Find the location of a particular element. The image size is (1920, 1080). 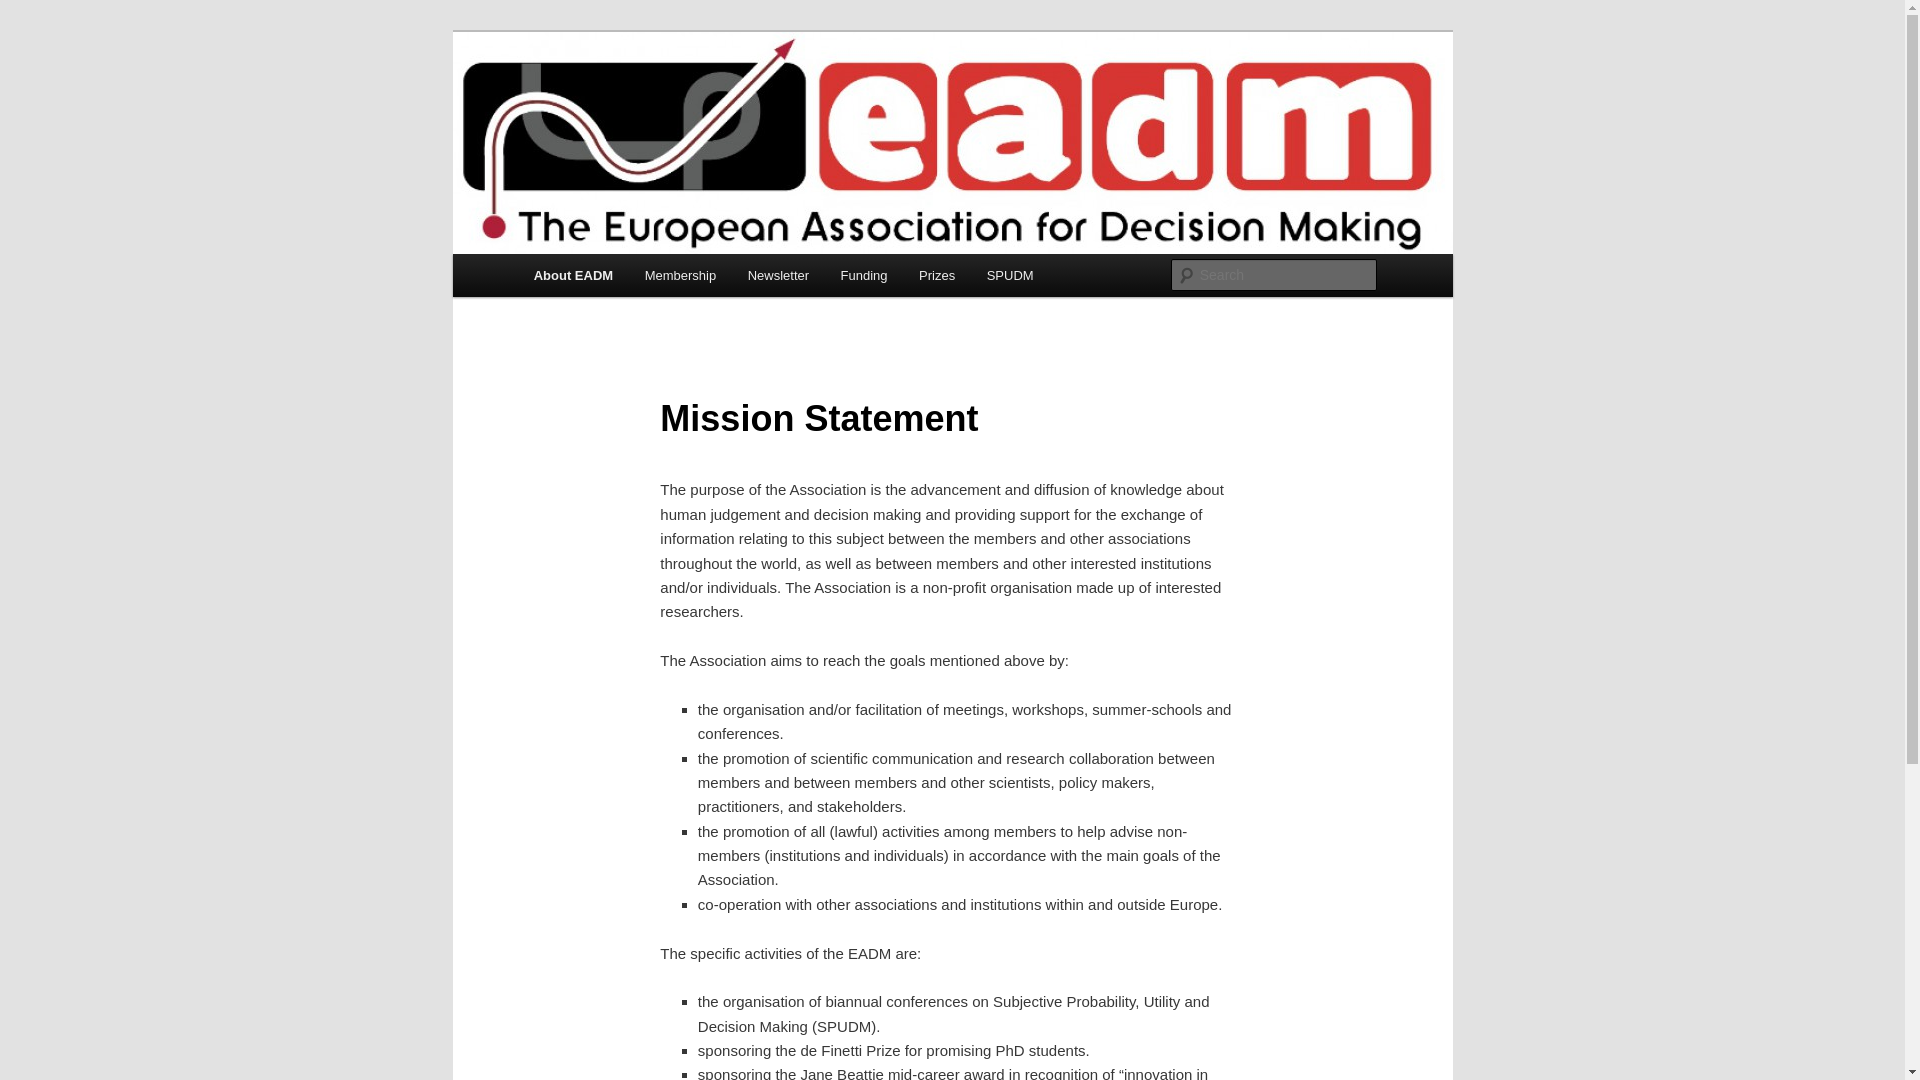

Prizes is located at coordinates (936, 275).